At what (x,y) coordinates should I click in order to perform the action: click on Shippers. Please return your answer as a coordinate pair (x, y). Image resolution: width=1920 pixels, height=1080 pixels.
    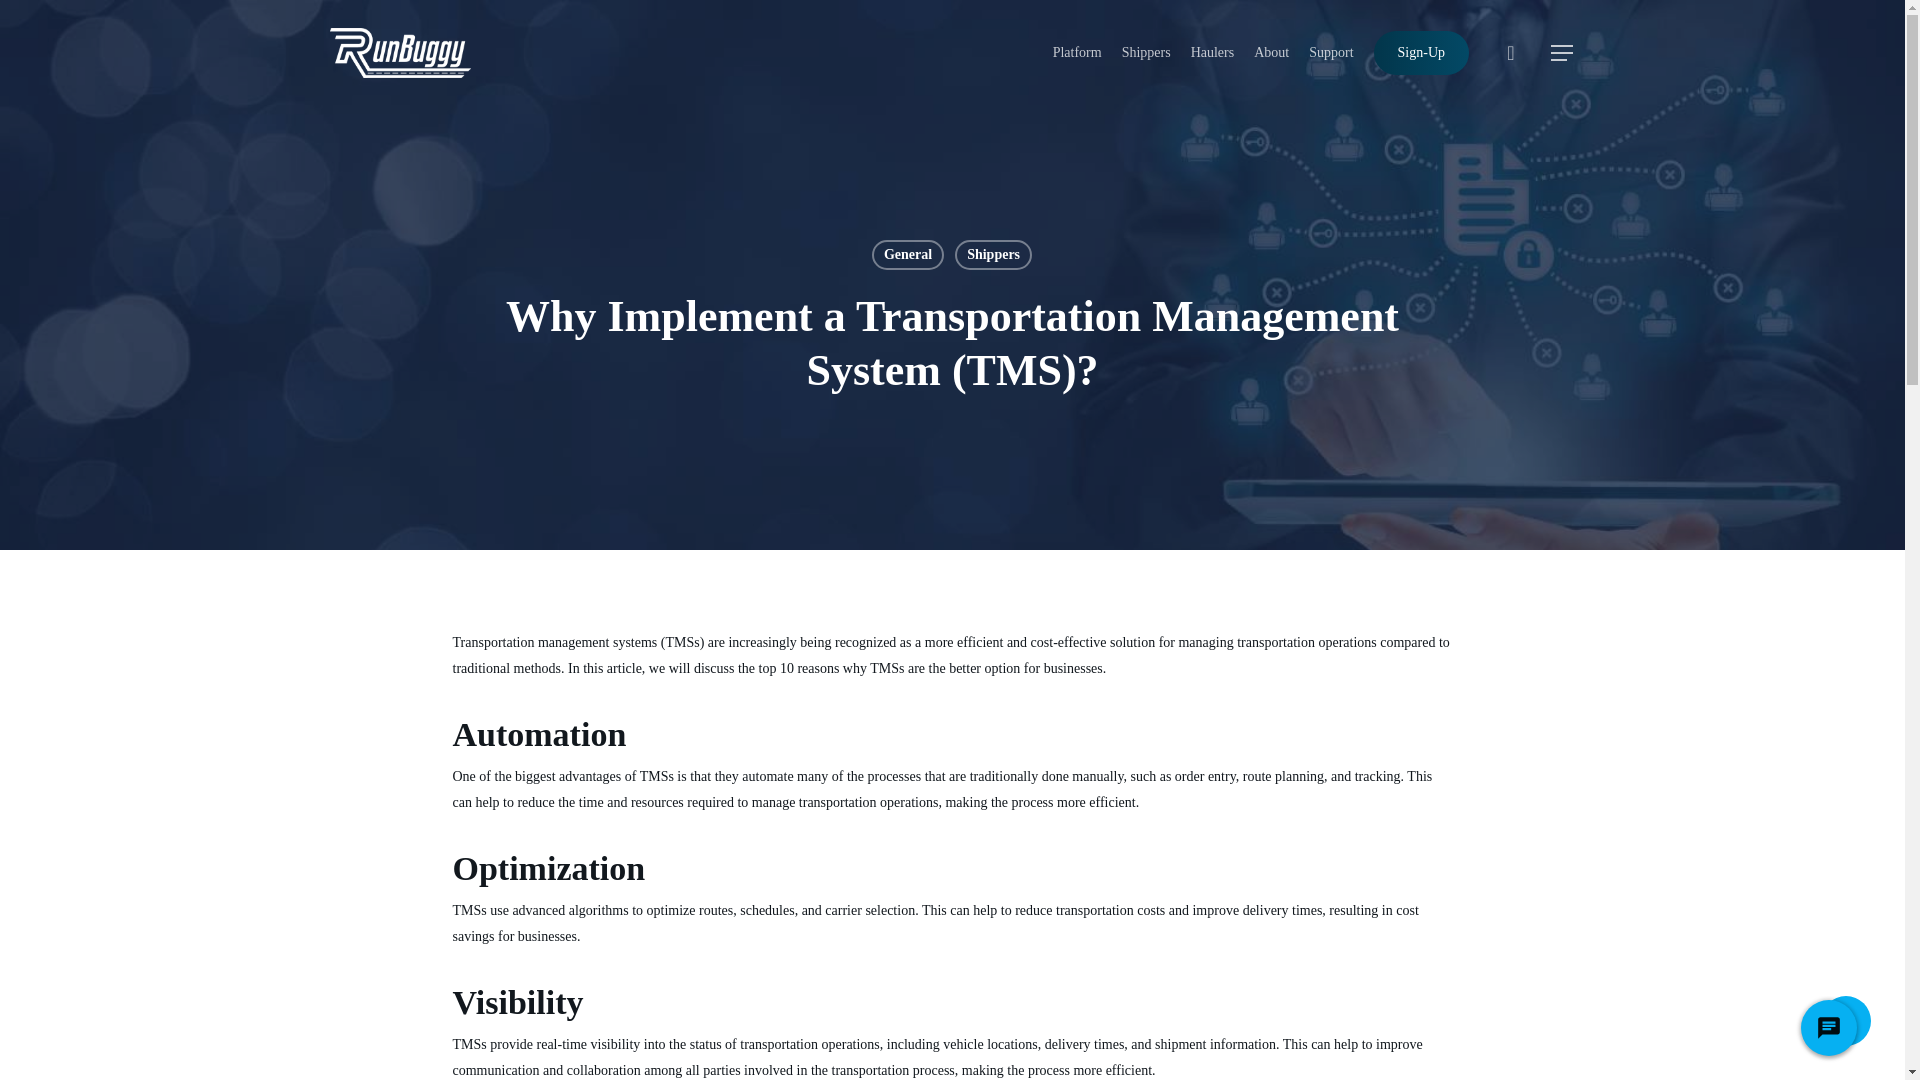
    Looking at the image, I should click on (1146, 52).